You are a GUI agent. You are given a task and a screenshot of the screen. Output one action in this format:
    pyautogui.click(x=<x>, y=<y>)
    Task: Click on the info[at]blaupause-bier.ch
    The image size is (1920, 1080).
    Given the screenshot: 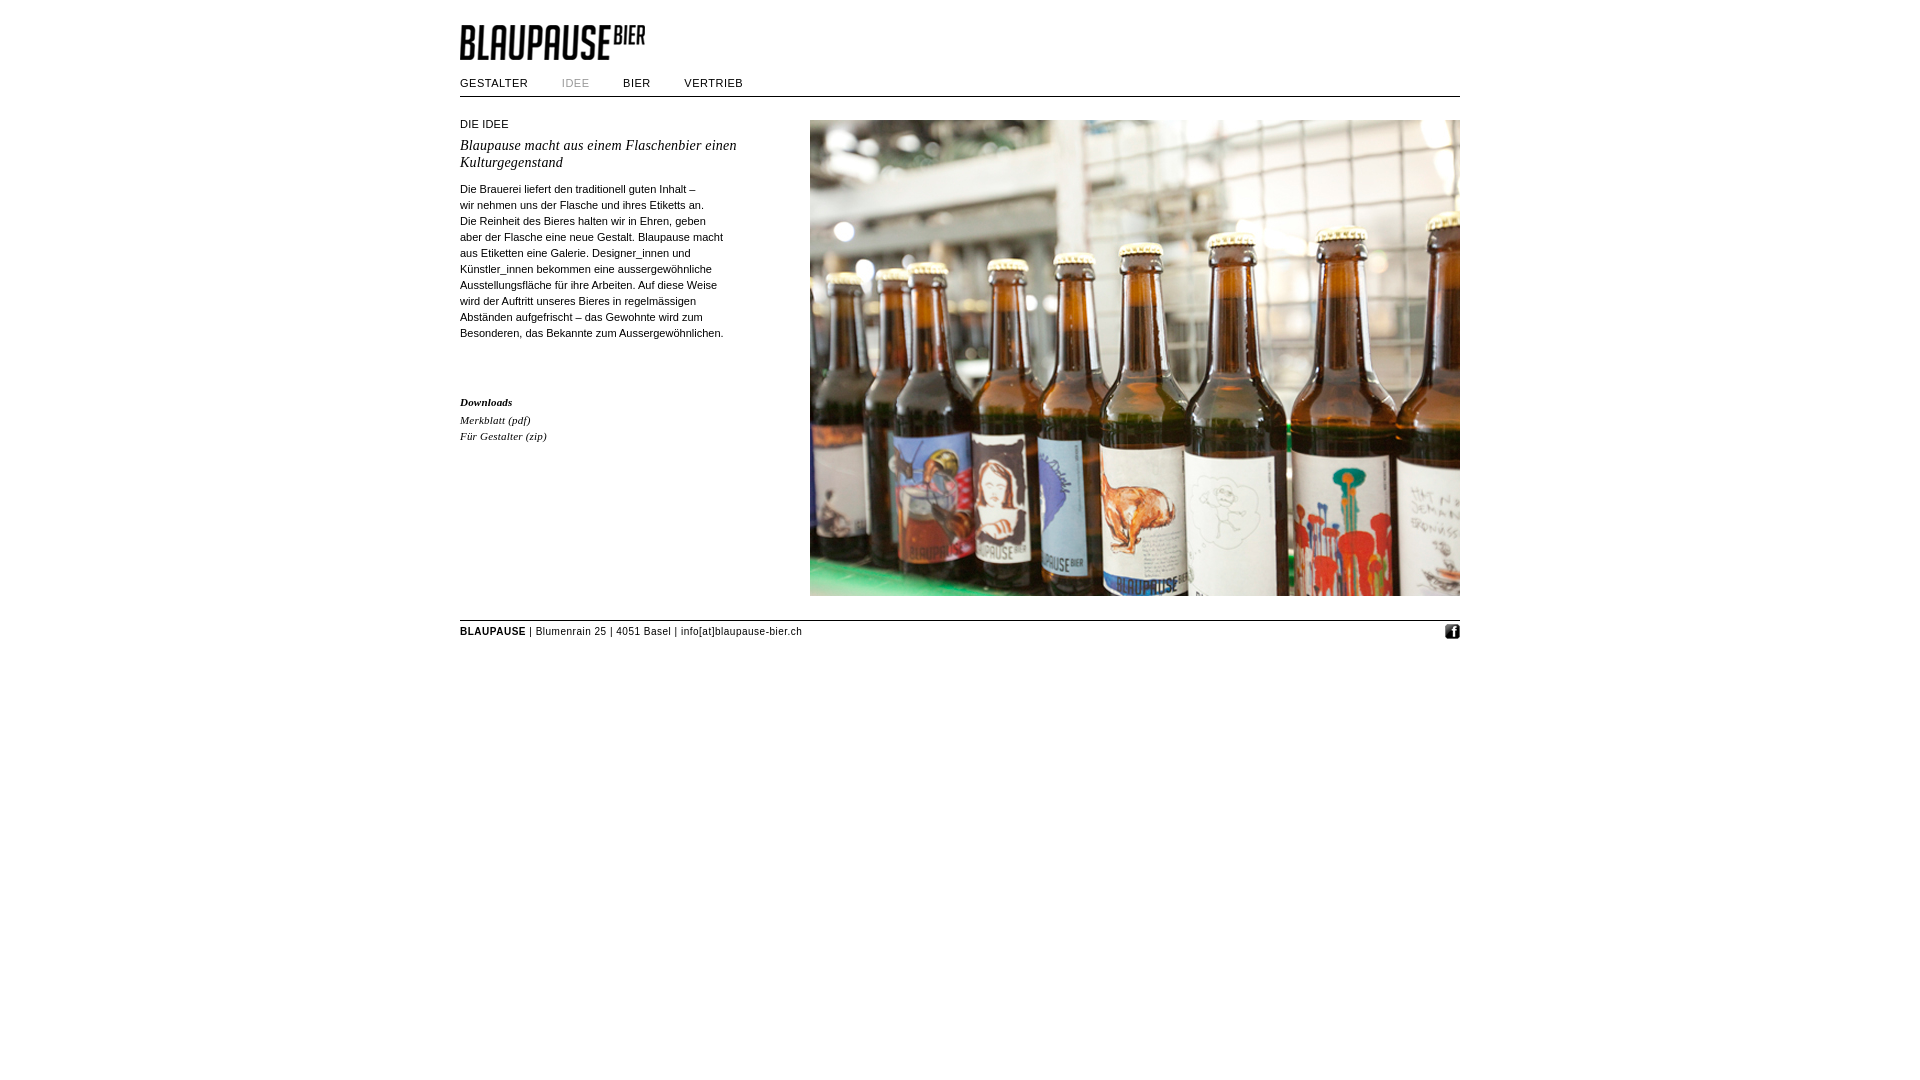 What is the action you would take?
    pyautogui.click(x=742, y=632)
    